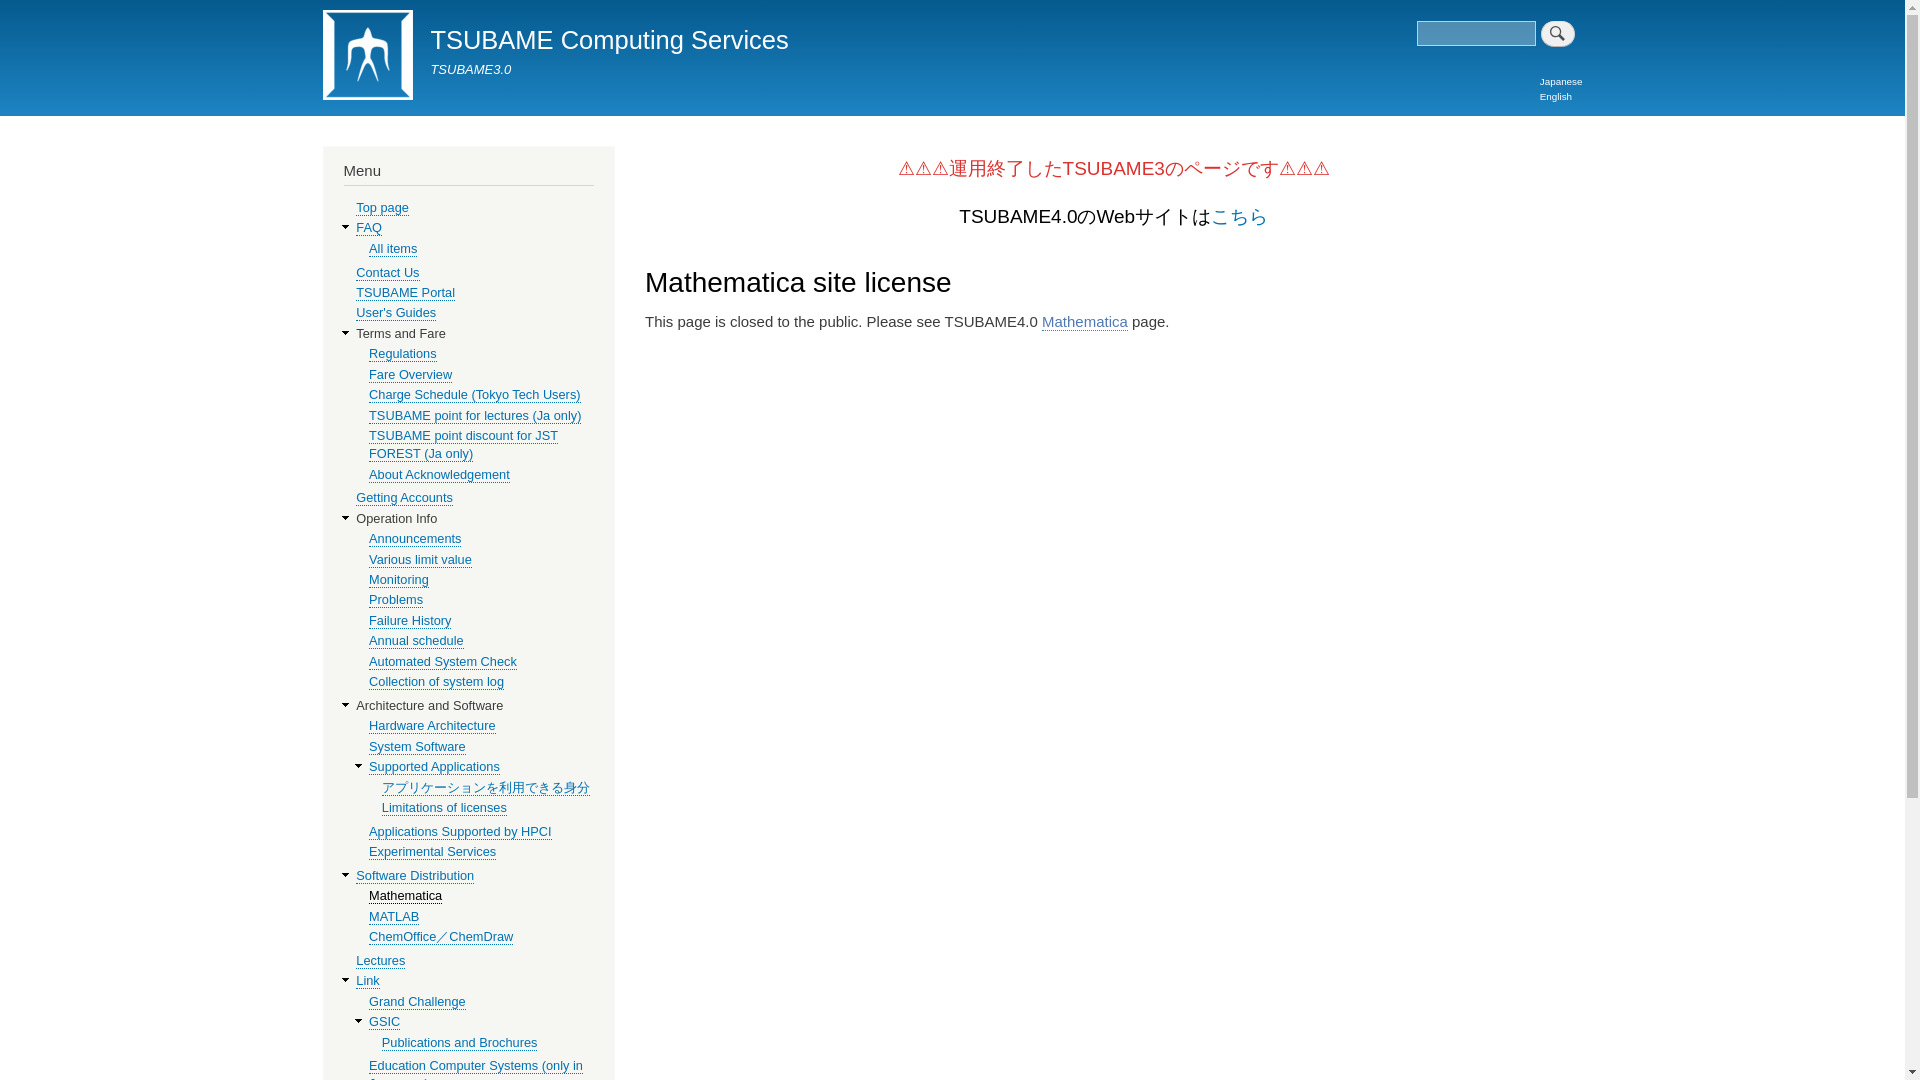 Image resolution: width=1920 pixels, height=1080 pixels. Describe the element at coordinates (398, 580) in the screenshot. I see `Monitoring` at that location.